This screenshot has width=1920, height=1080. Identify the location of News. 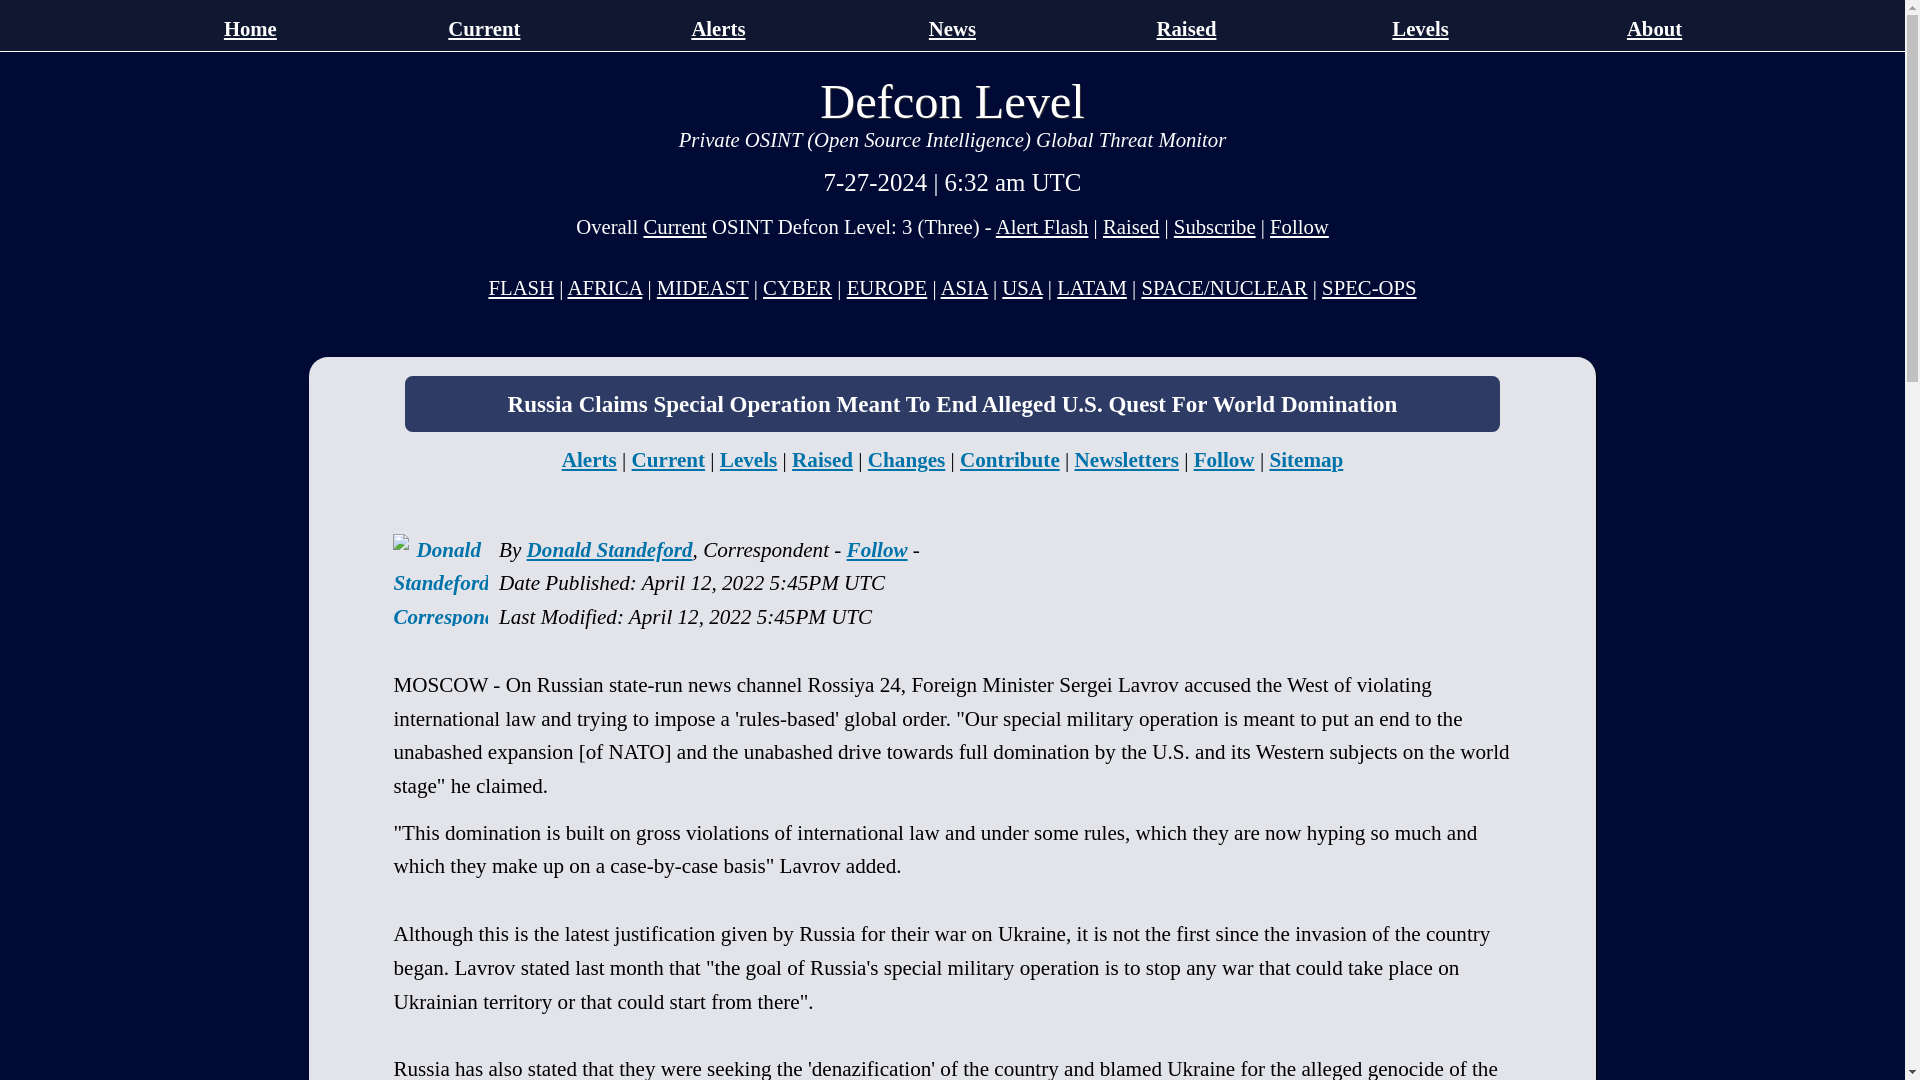
(952, 28).